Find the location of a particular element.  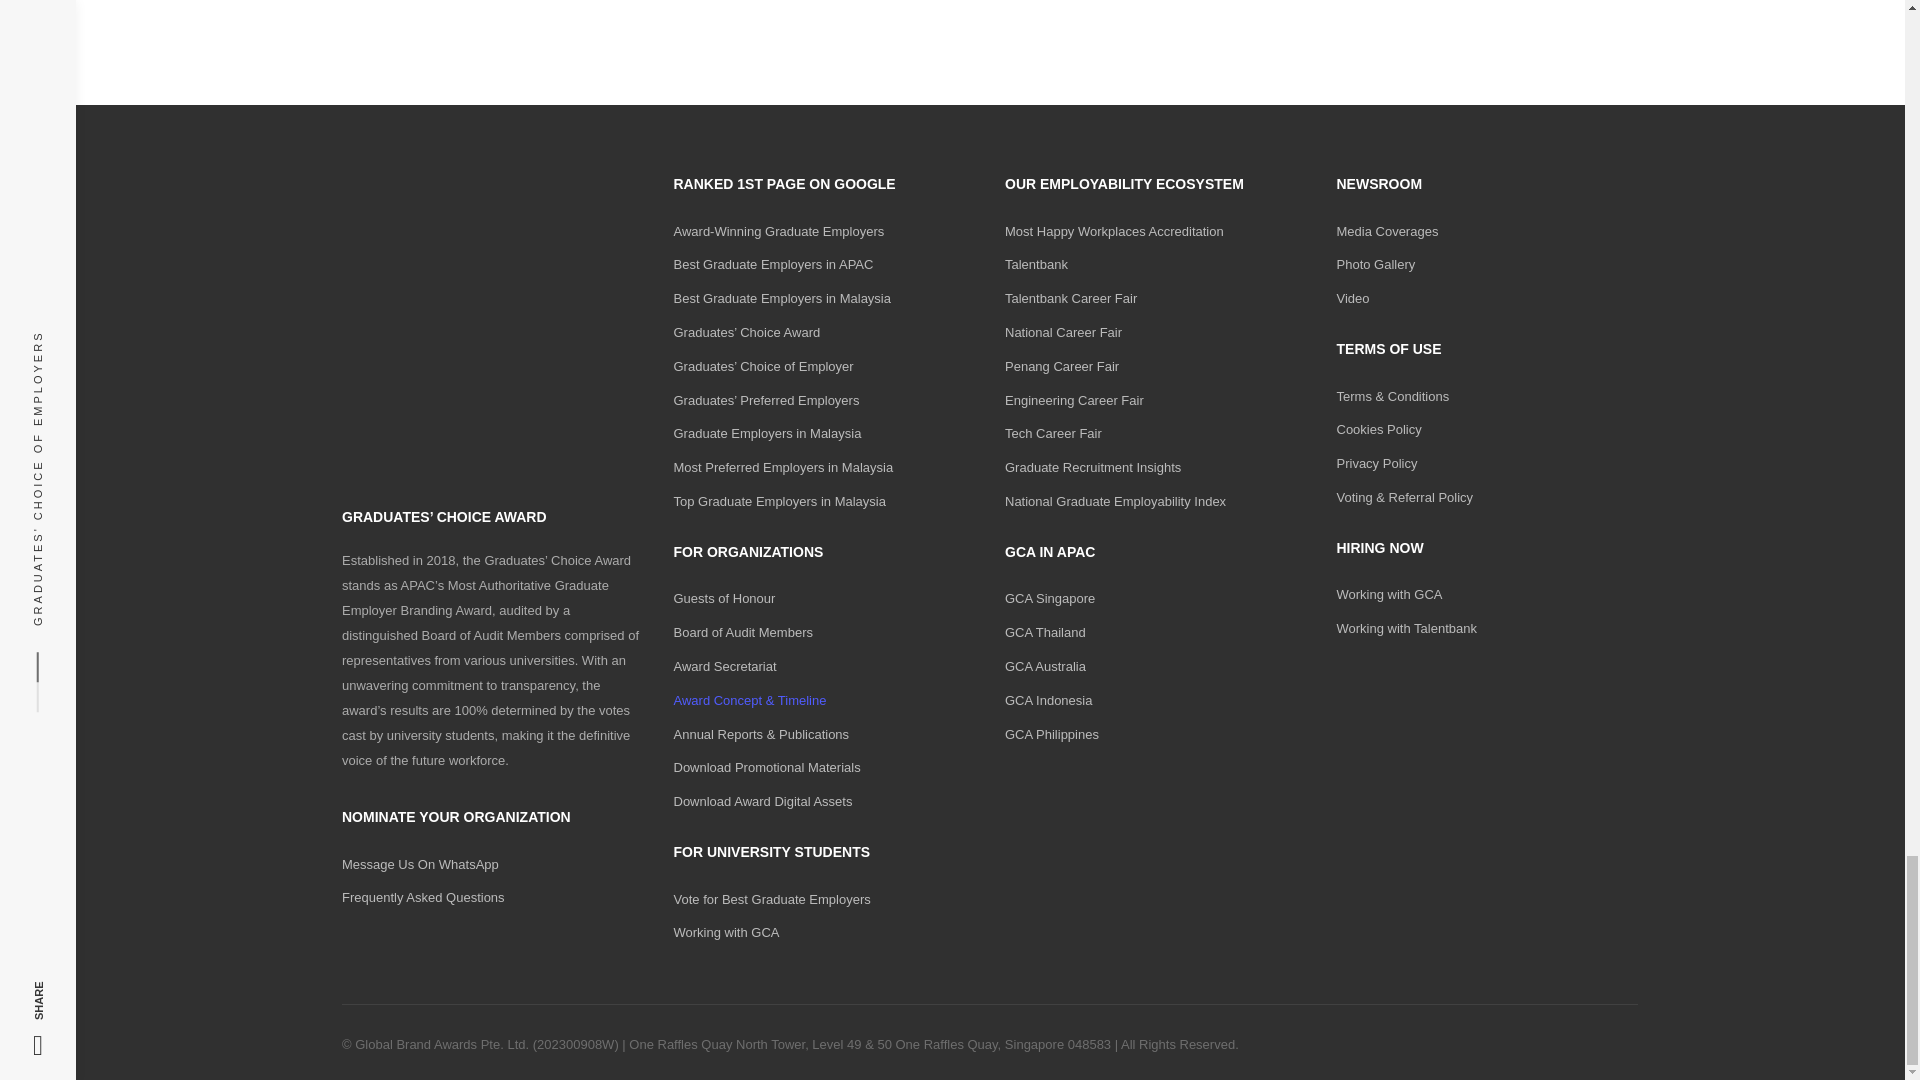

Best Graduate Employers in APAC is located at coordinates (773, 264).